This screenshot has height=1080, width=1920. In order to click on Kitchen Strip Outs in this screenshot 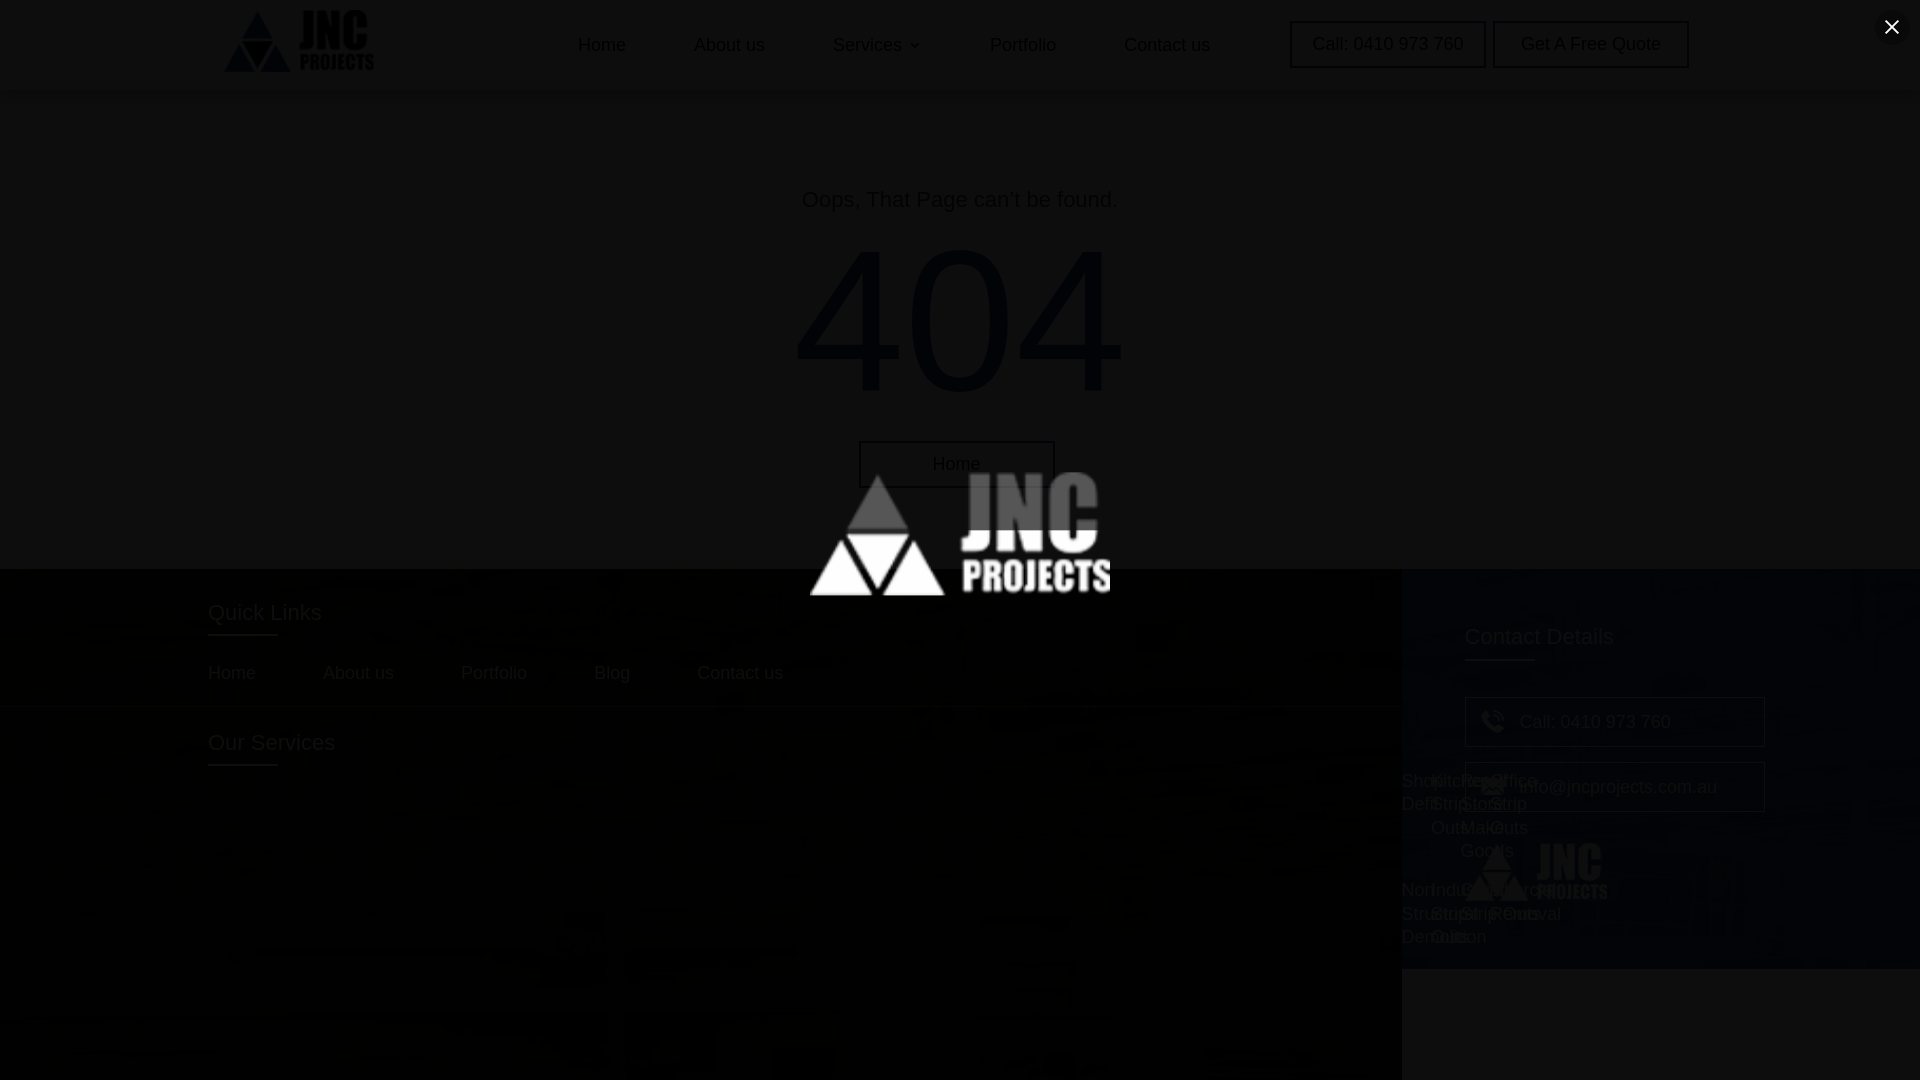, I will do `click(1461, 820)`.